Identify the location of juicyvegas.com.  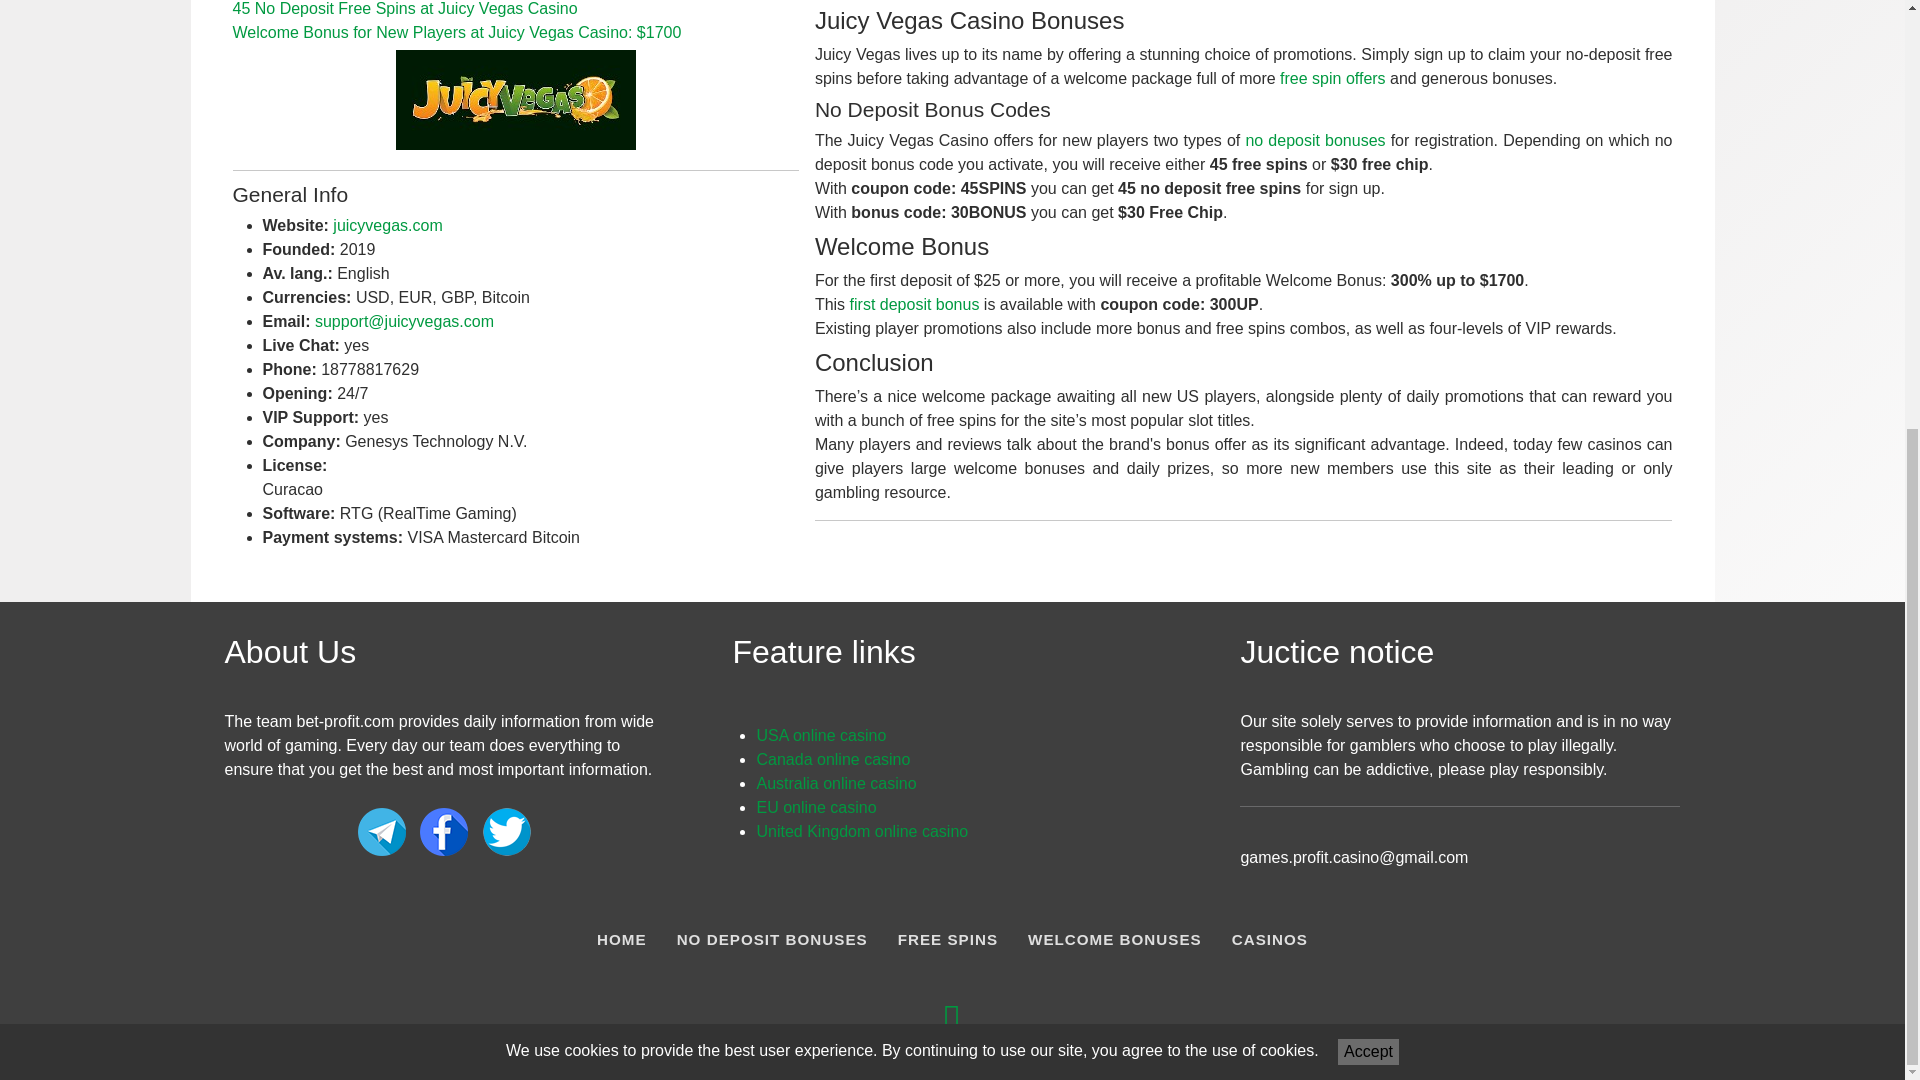
(386, 226).